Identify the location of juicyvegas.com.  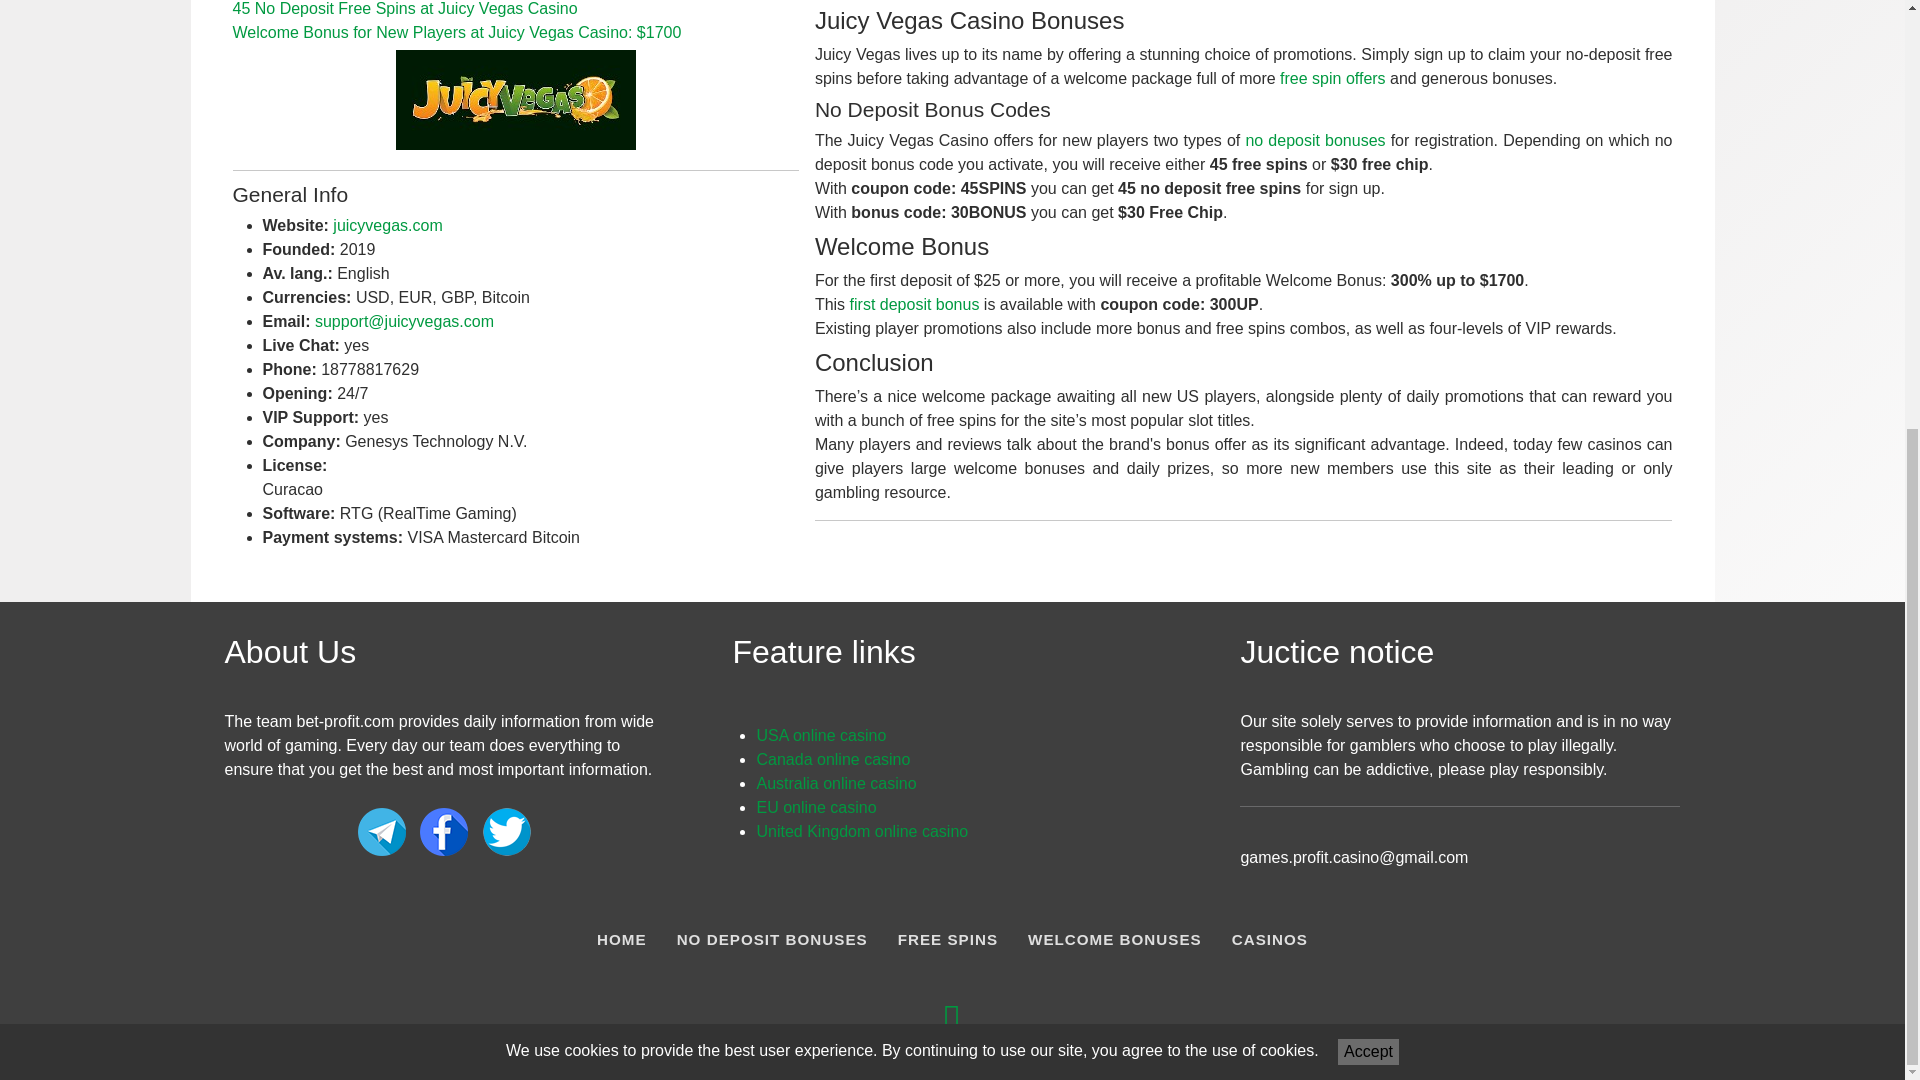
(386, 226).